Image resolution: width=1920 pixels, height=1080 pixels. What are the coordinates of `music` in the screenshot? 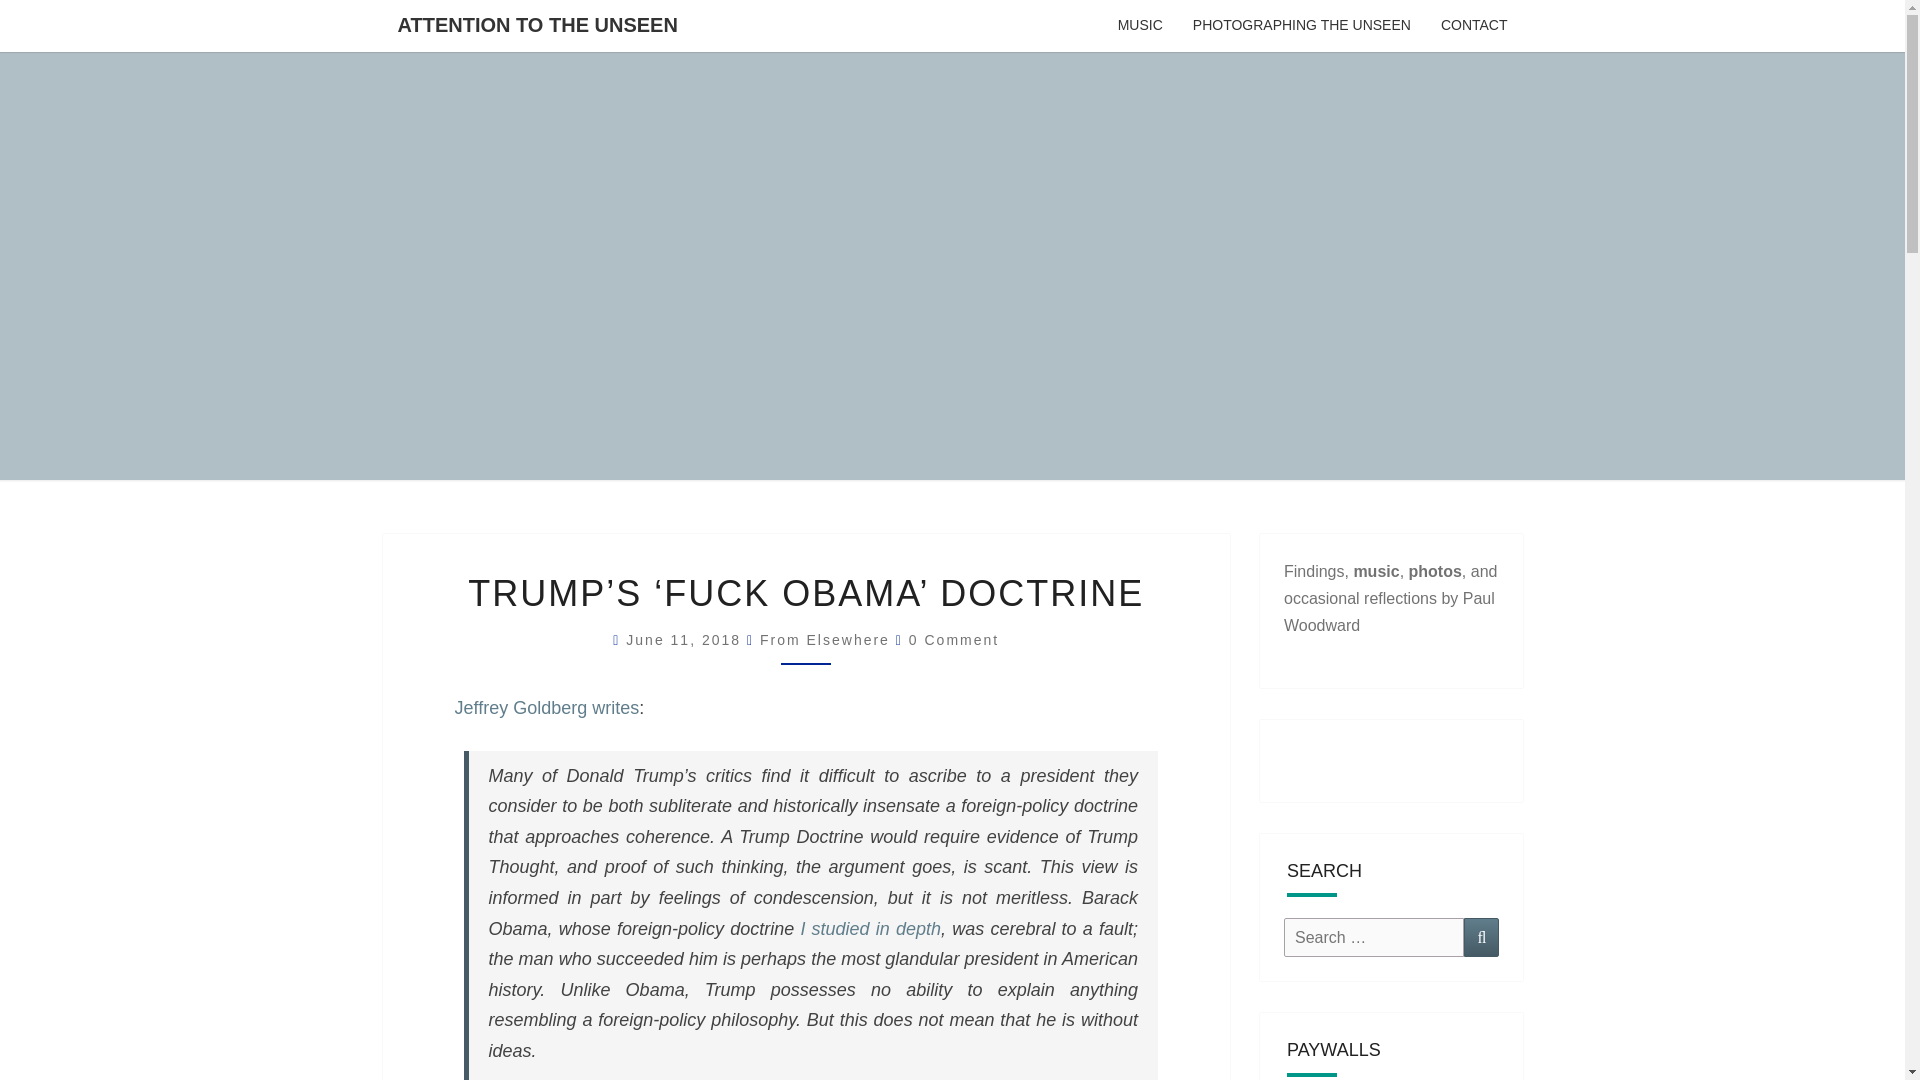 It's located at (1376, 570).